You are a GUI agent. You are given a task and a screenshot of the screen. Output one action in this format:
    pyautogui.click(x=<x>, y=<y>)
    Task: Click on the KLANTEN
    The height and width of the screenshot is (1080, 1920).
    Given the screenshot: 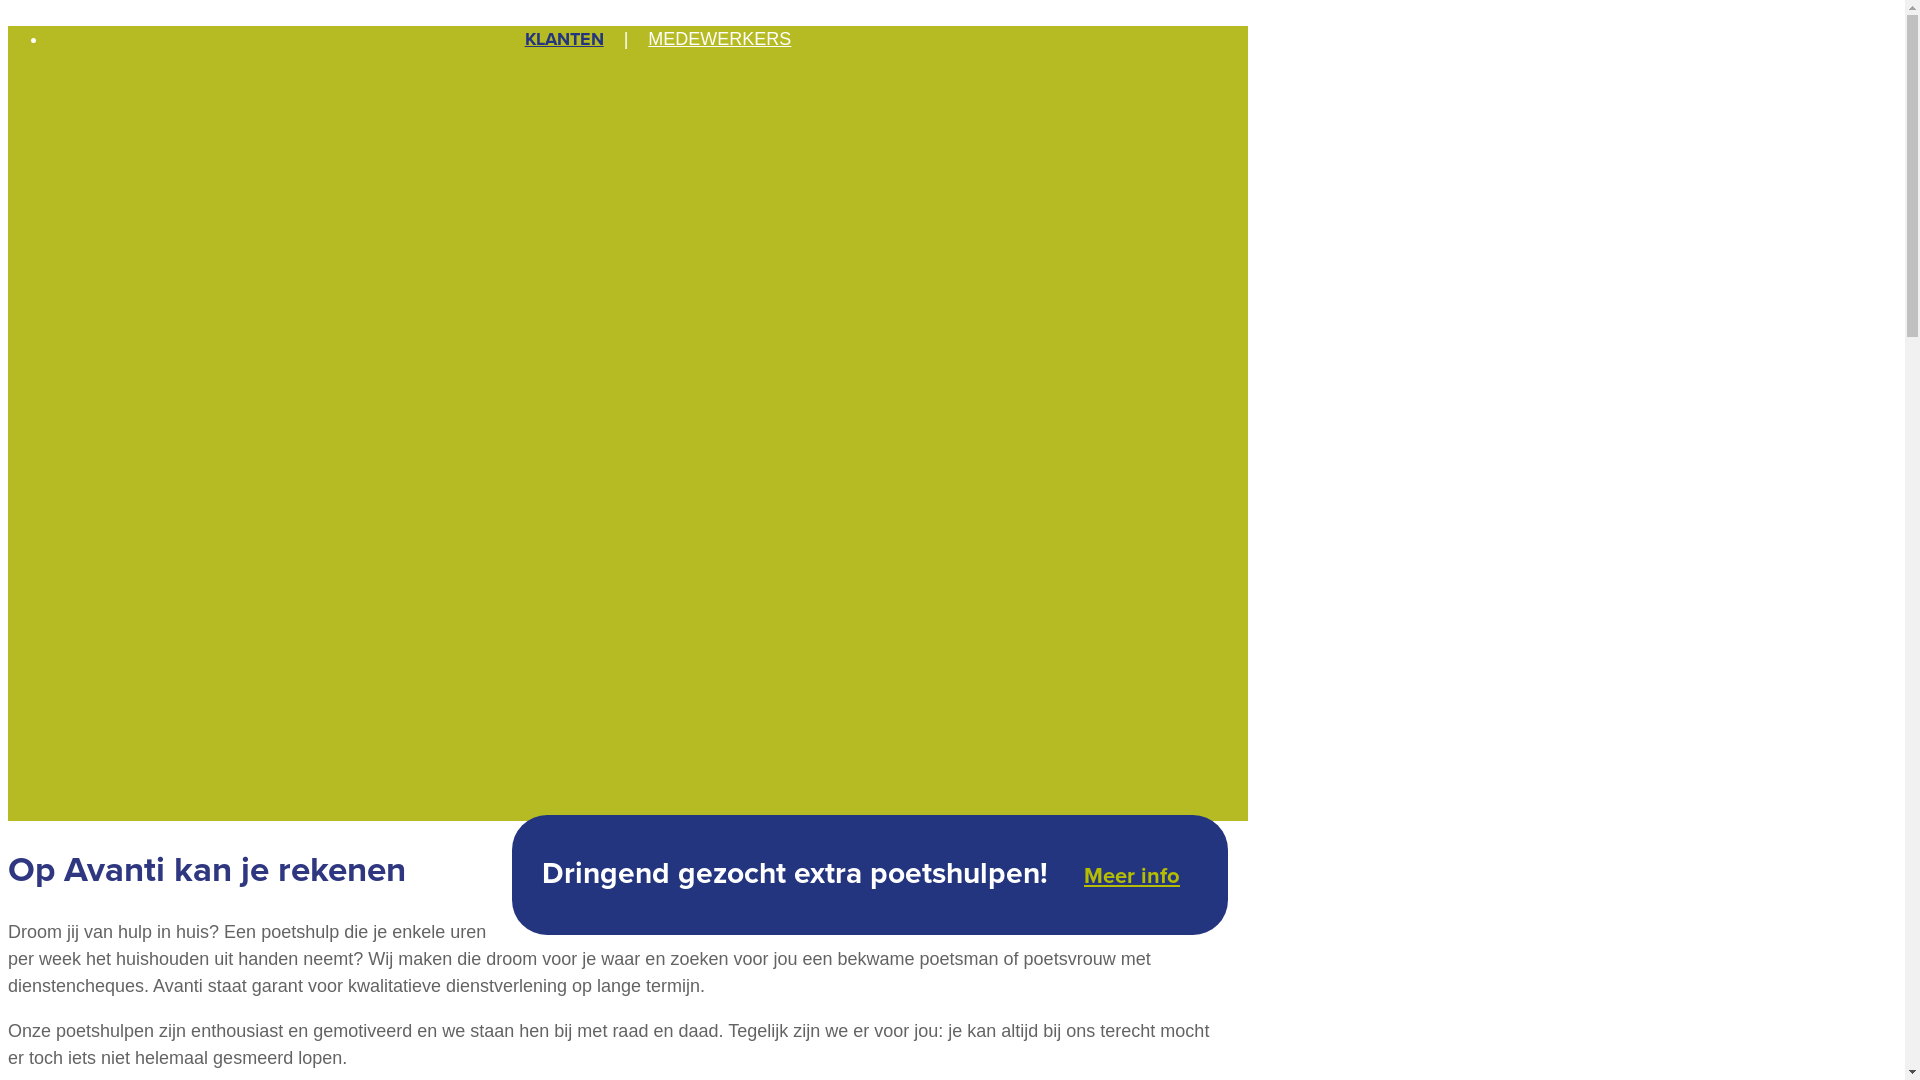 What is the action you would take?
    pyautogui.click(x=564, y=39)
    